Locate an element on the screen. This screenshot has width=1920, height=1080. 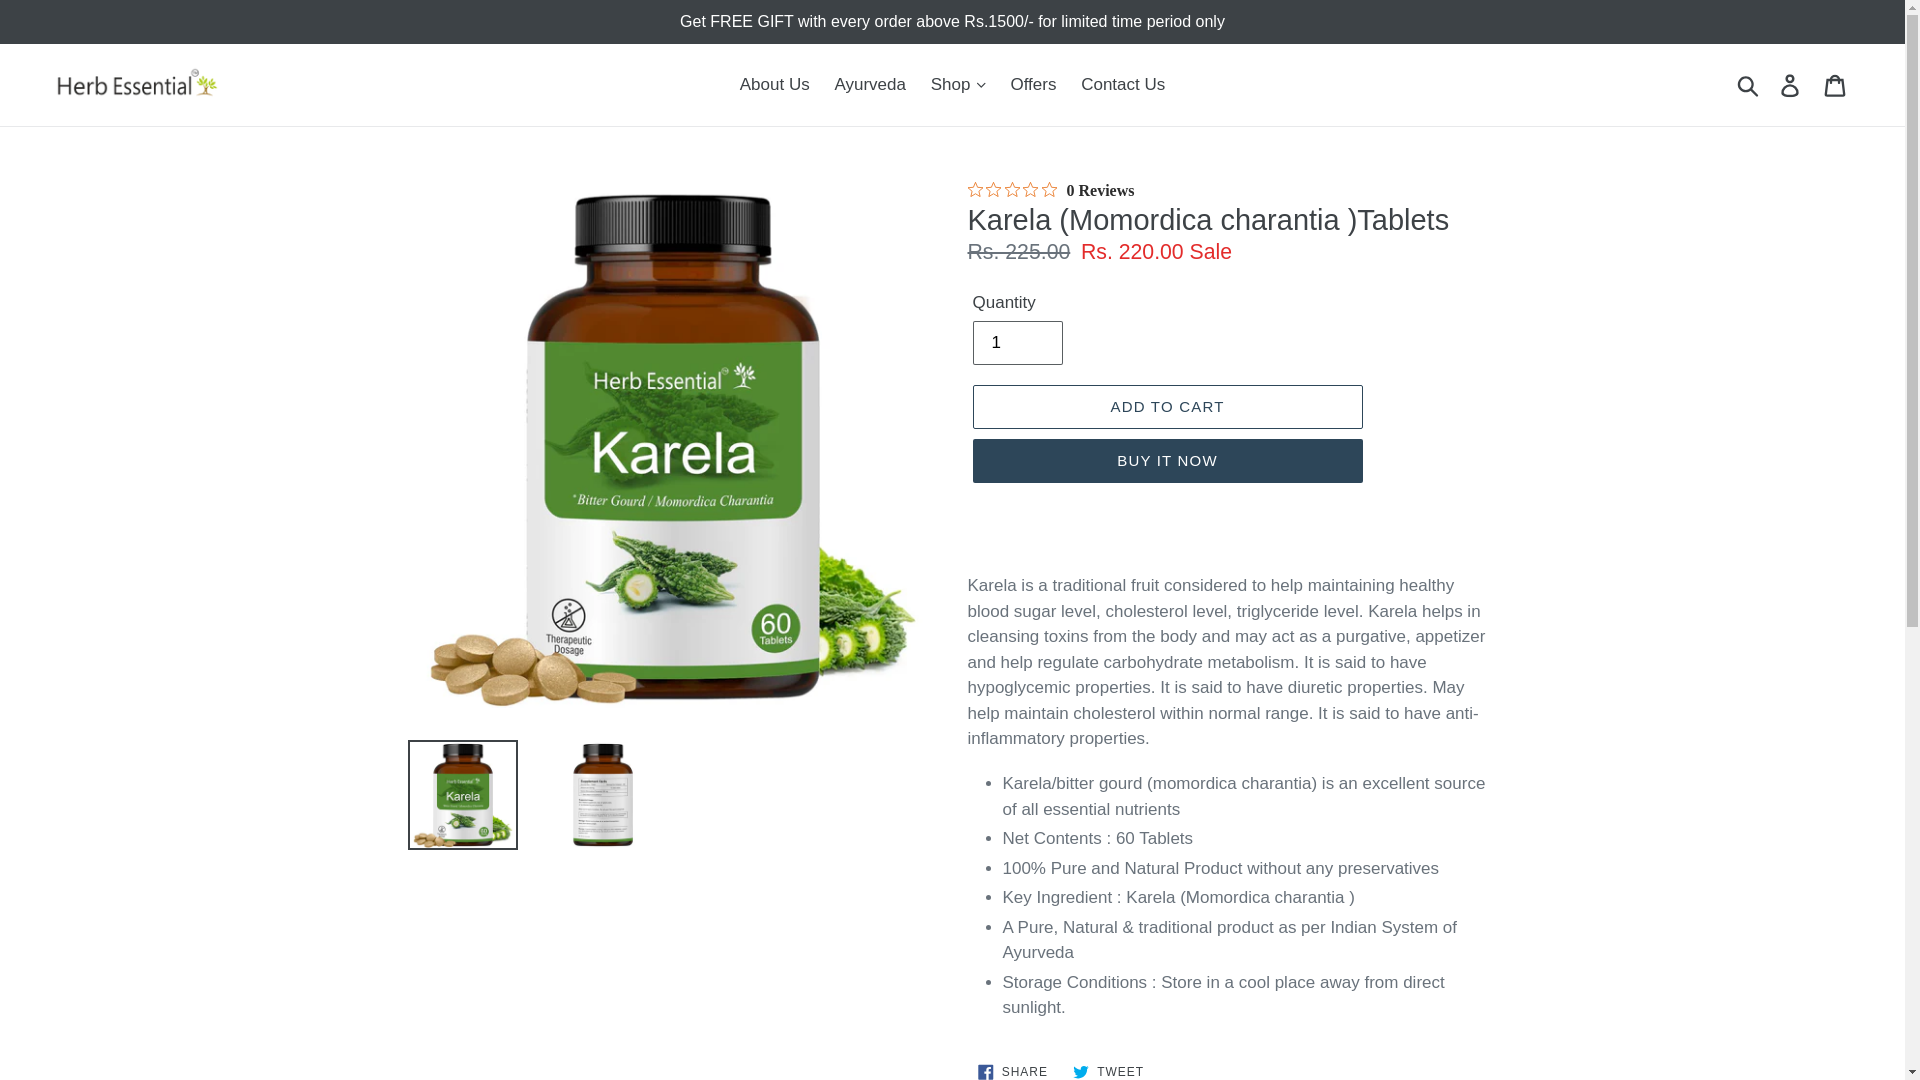
0 Reviews is located at coordinates (1050, 190).